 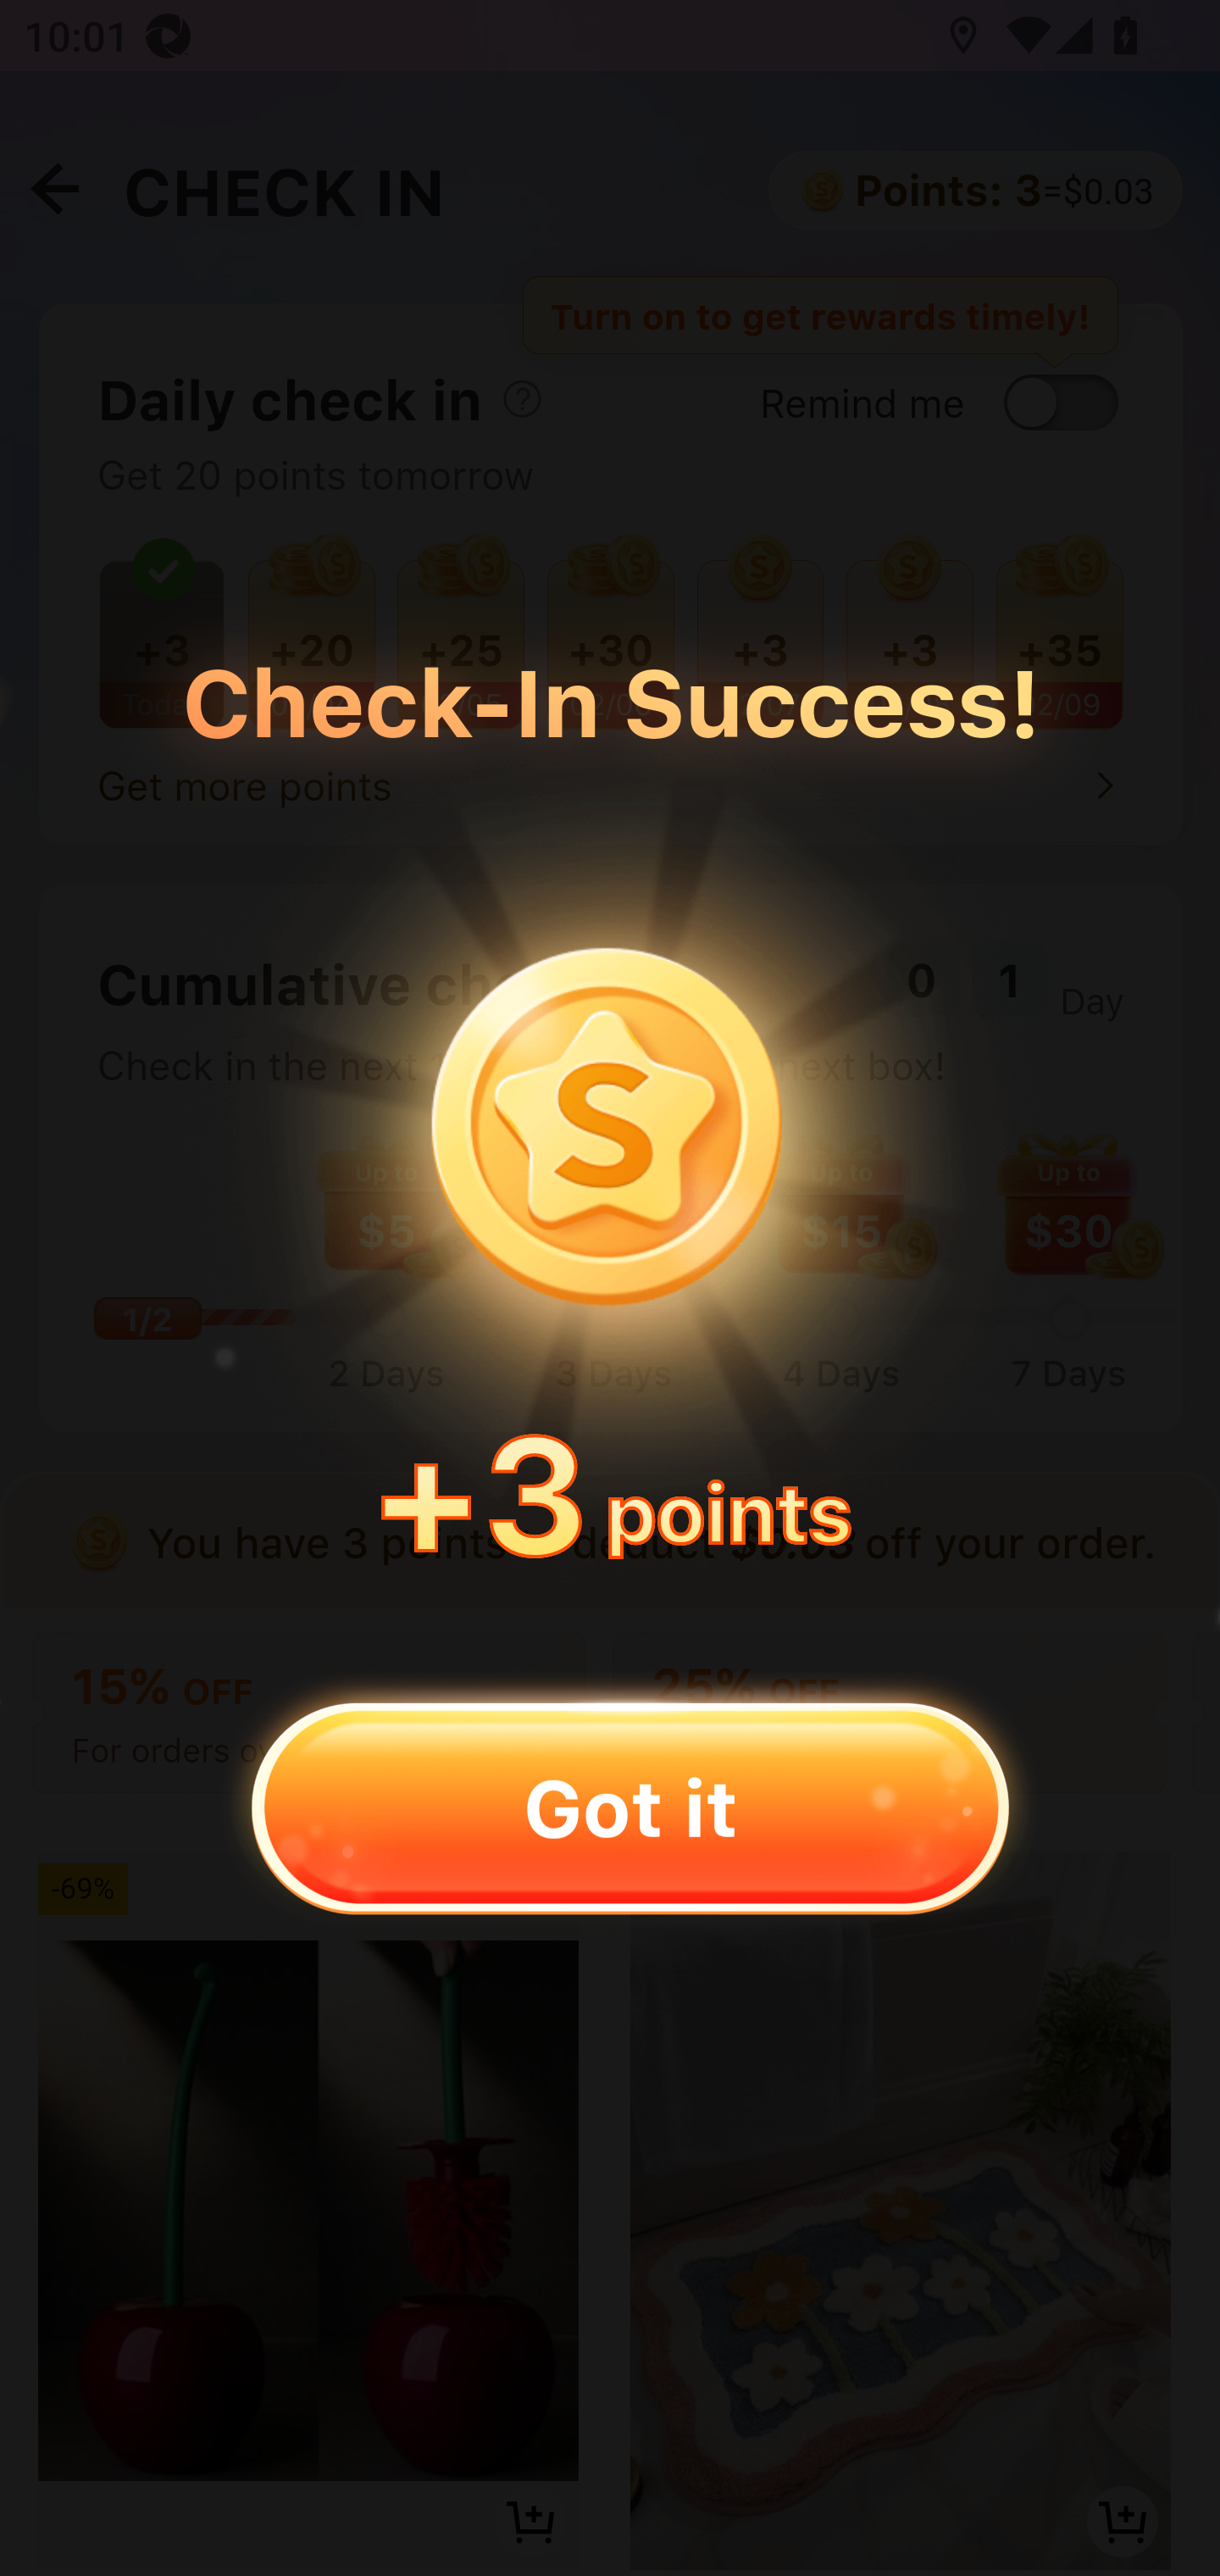 I want to click on Got it, so click(x=629, y=1807).